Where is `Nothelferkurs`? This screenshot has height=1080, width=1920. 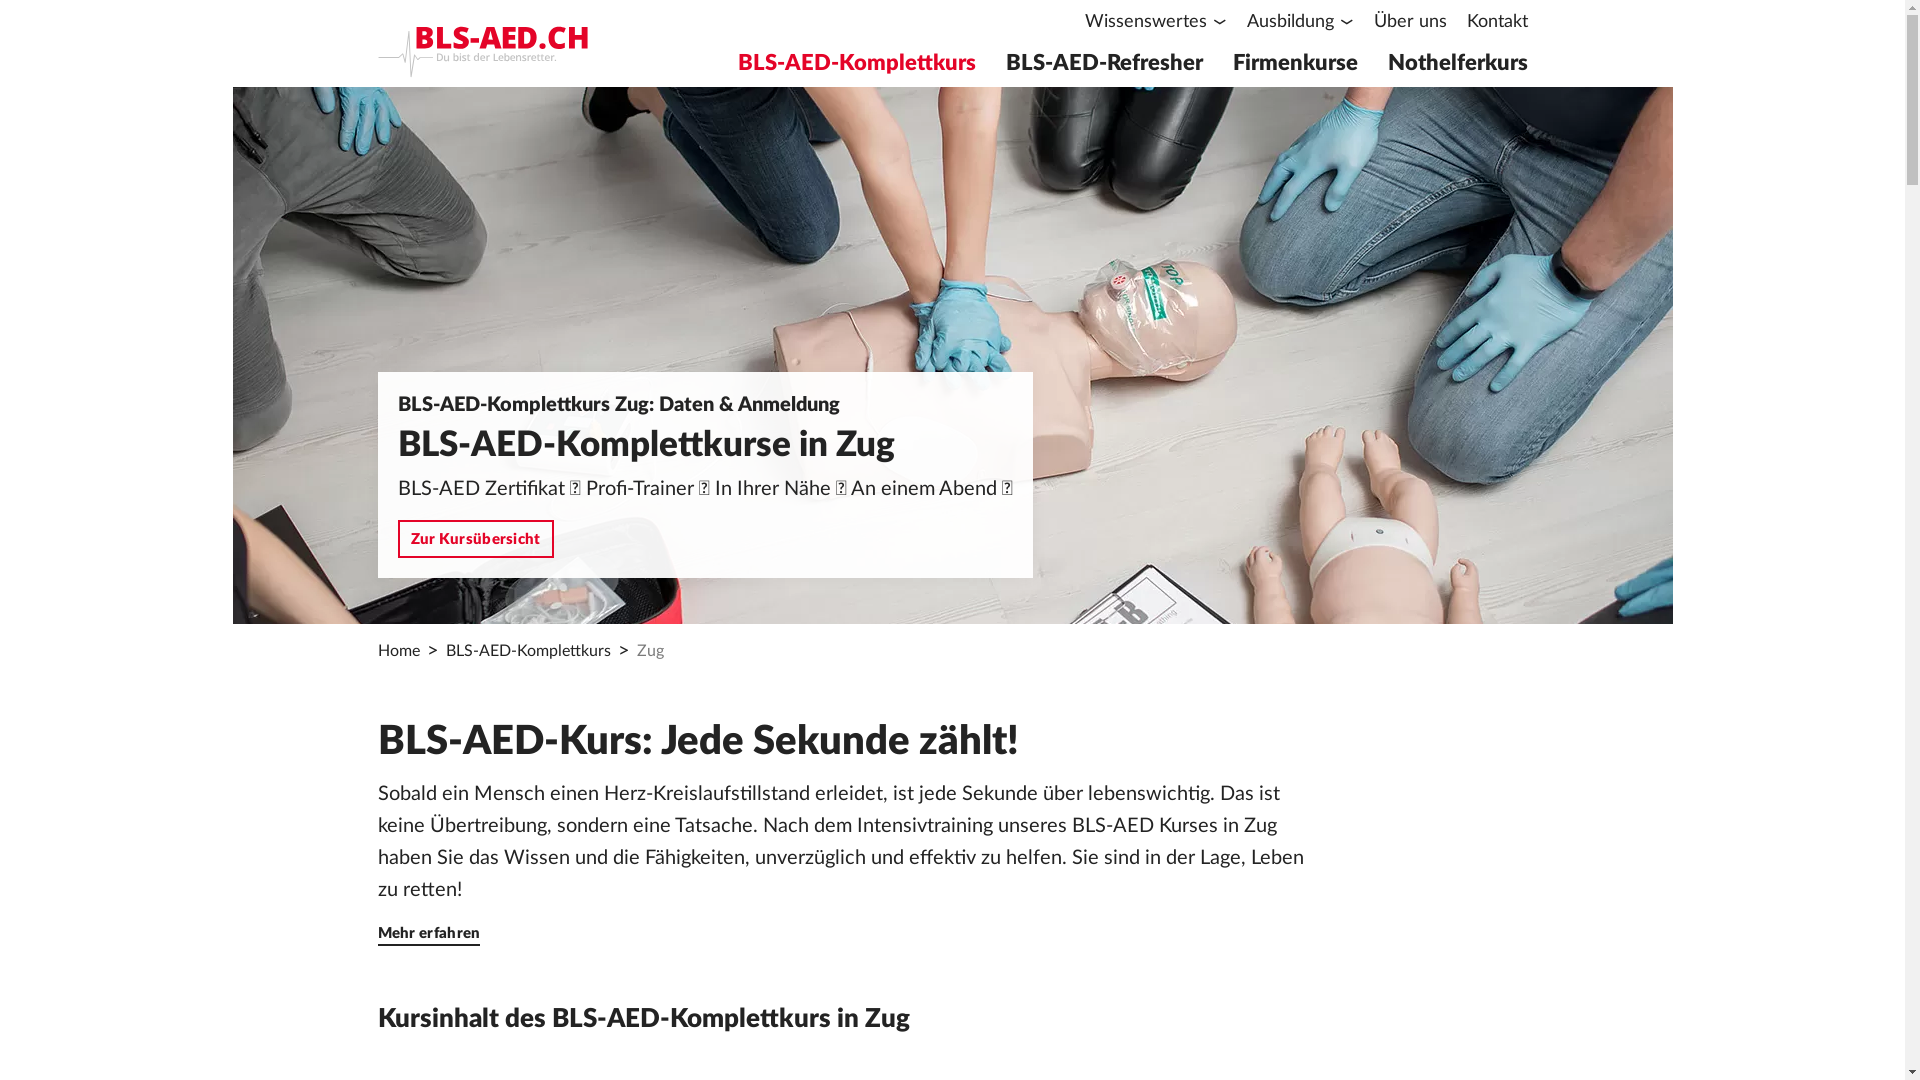 Nothelferkurs is located at coordinates (1458, 70).